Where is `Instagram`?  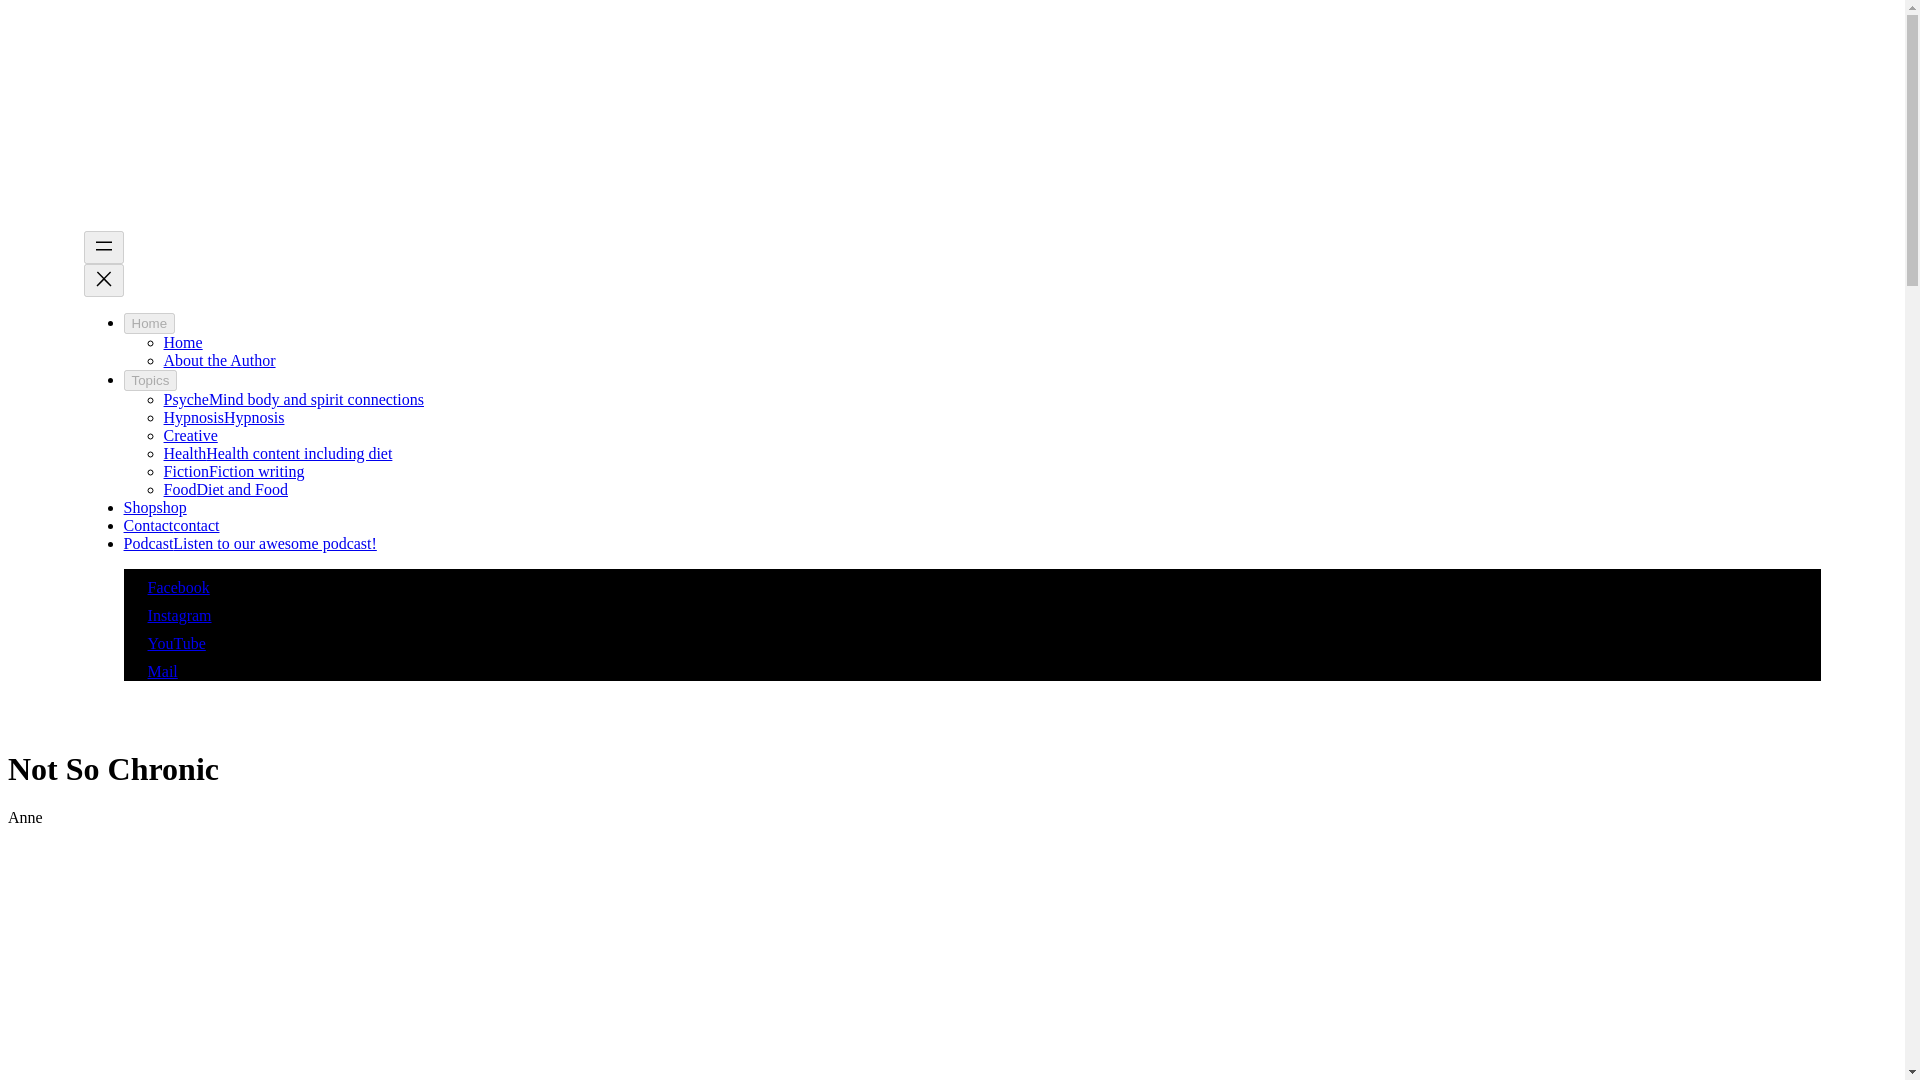
Instagram is located at coordinates (168, 615).